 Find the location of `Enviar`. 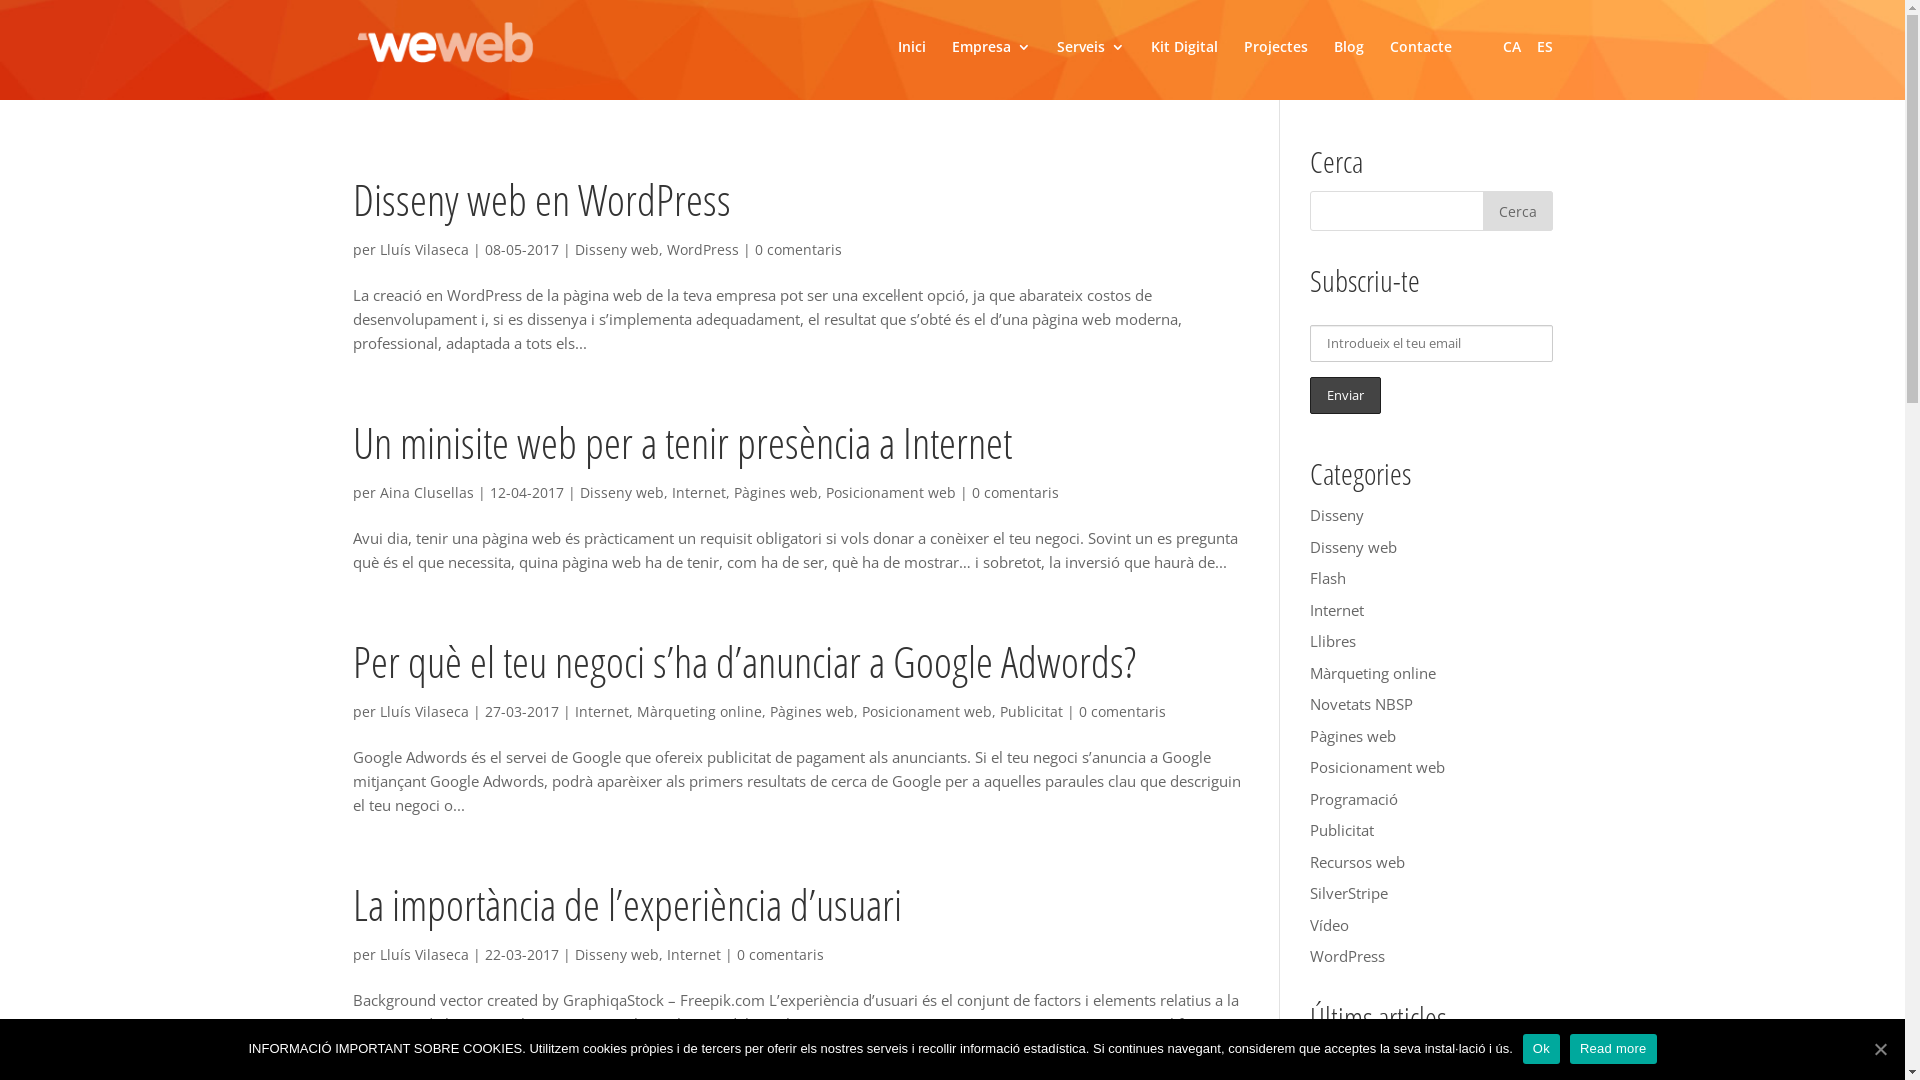

Enviar is located at coordinates (1346, 396).